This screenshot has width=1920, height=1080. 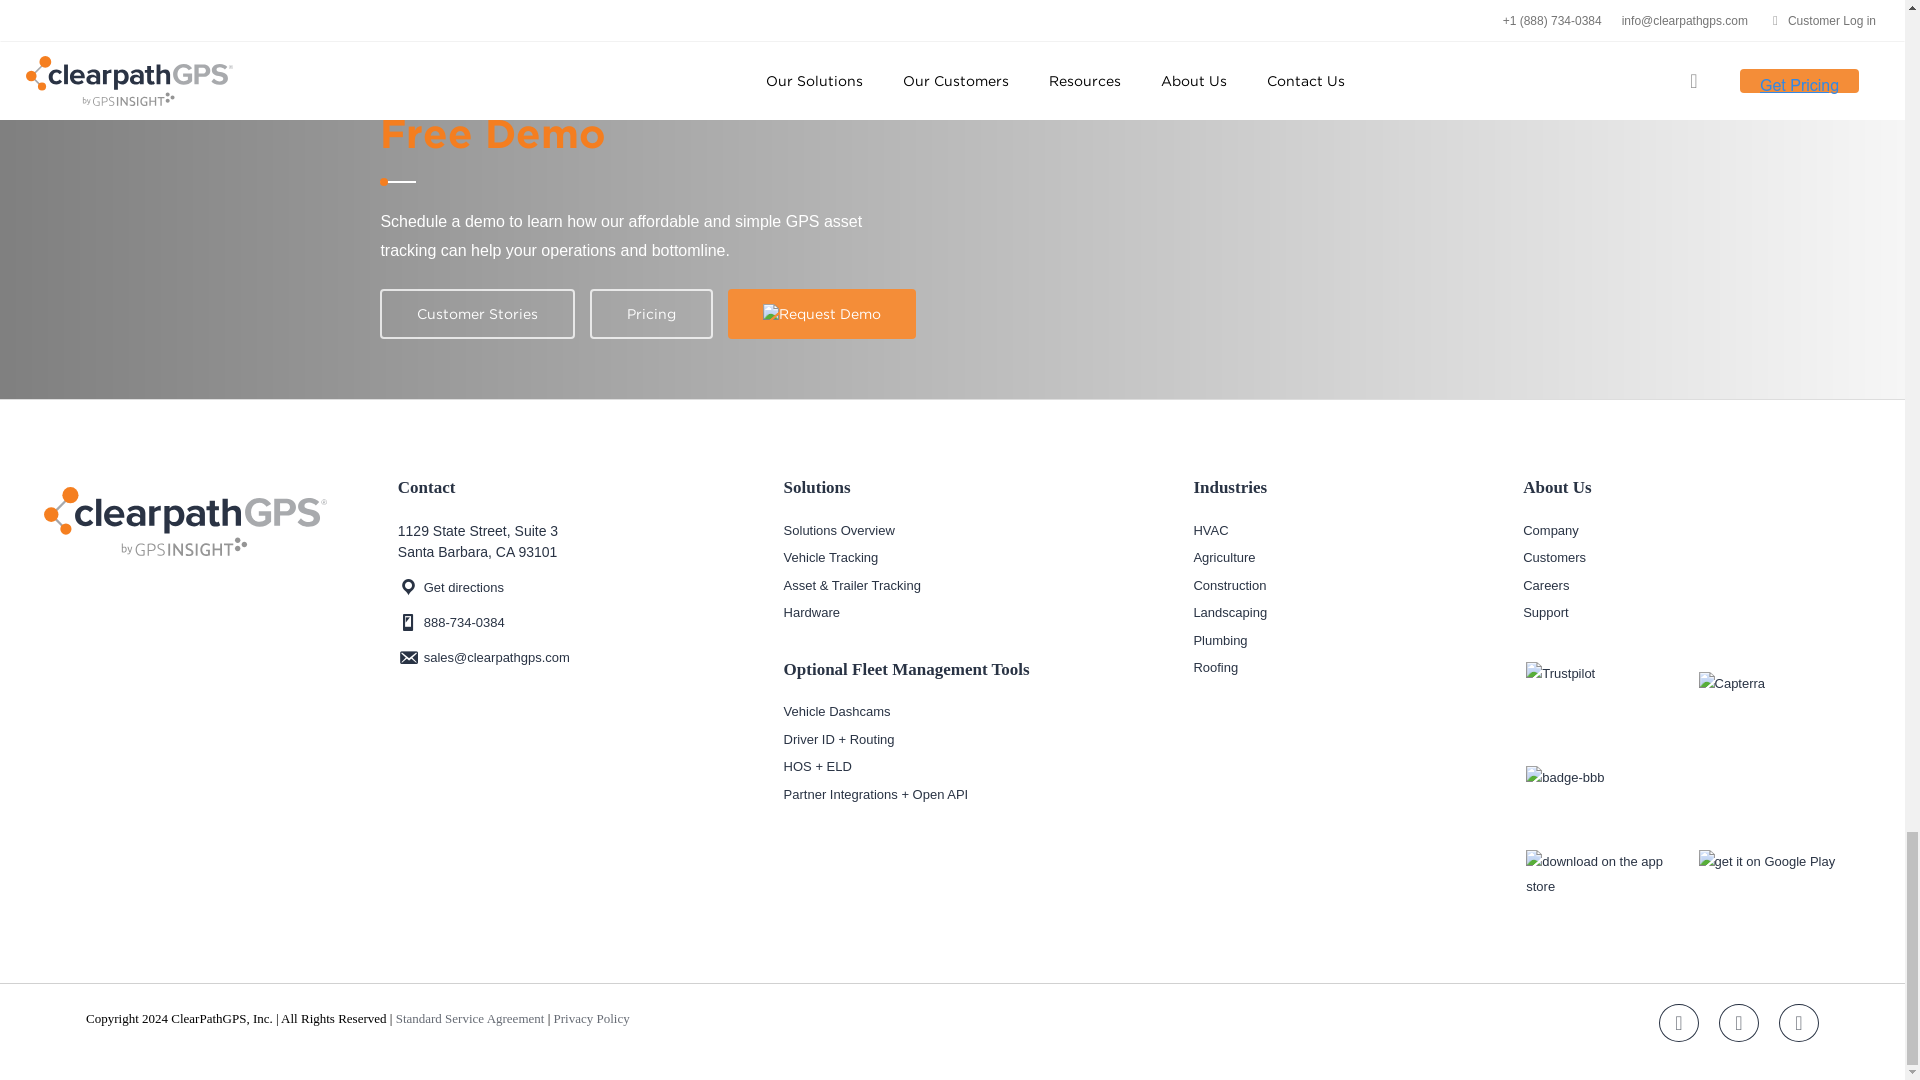 I want to click on Trustpilot, so click(x=1606, y=699).